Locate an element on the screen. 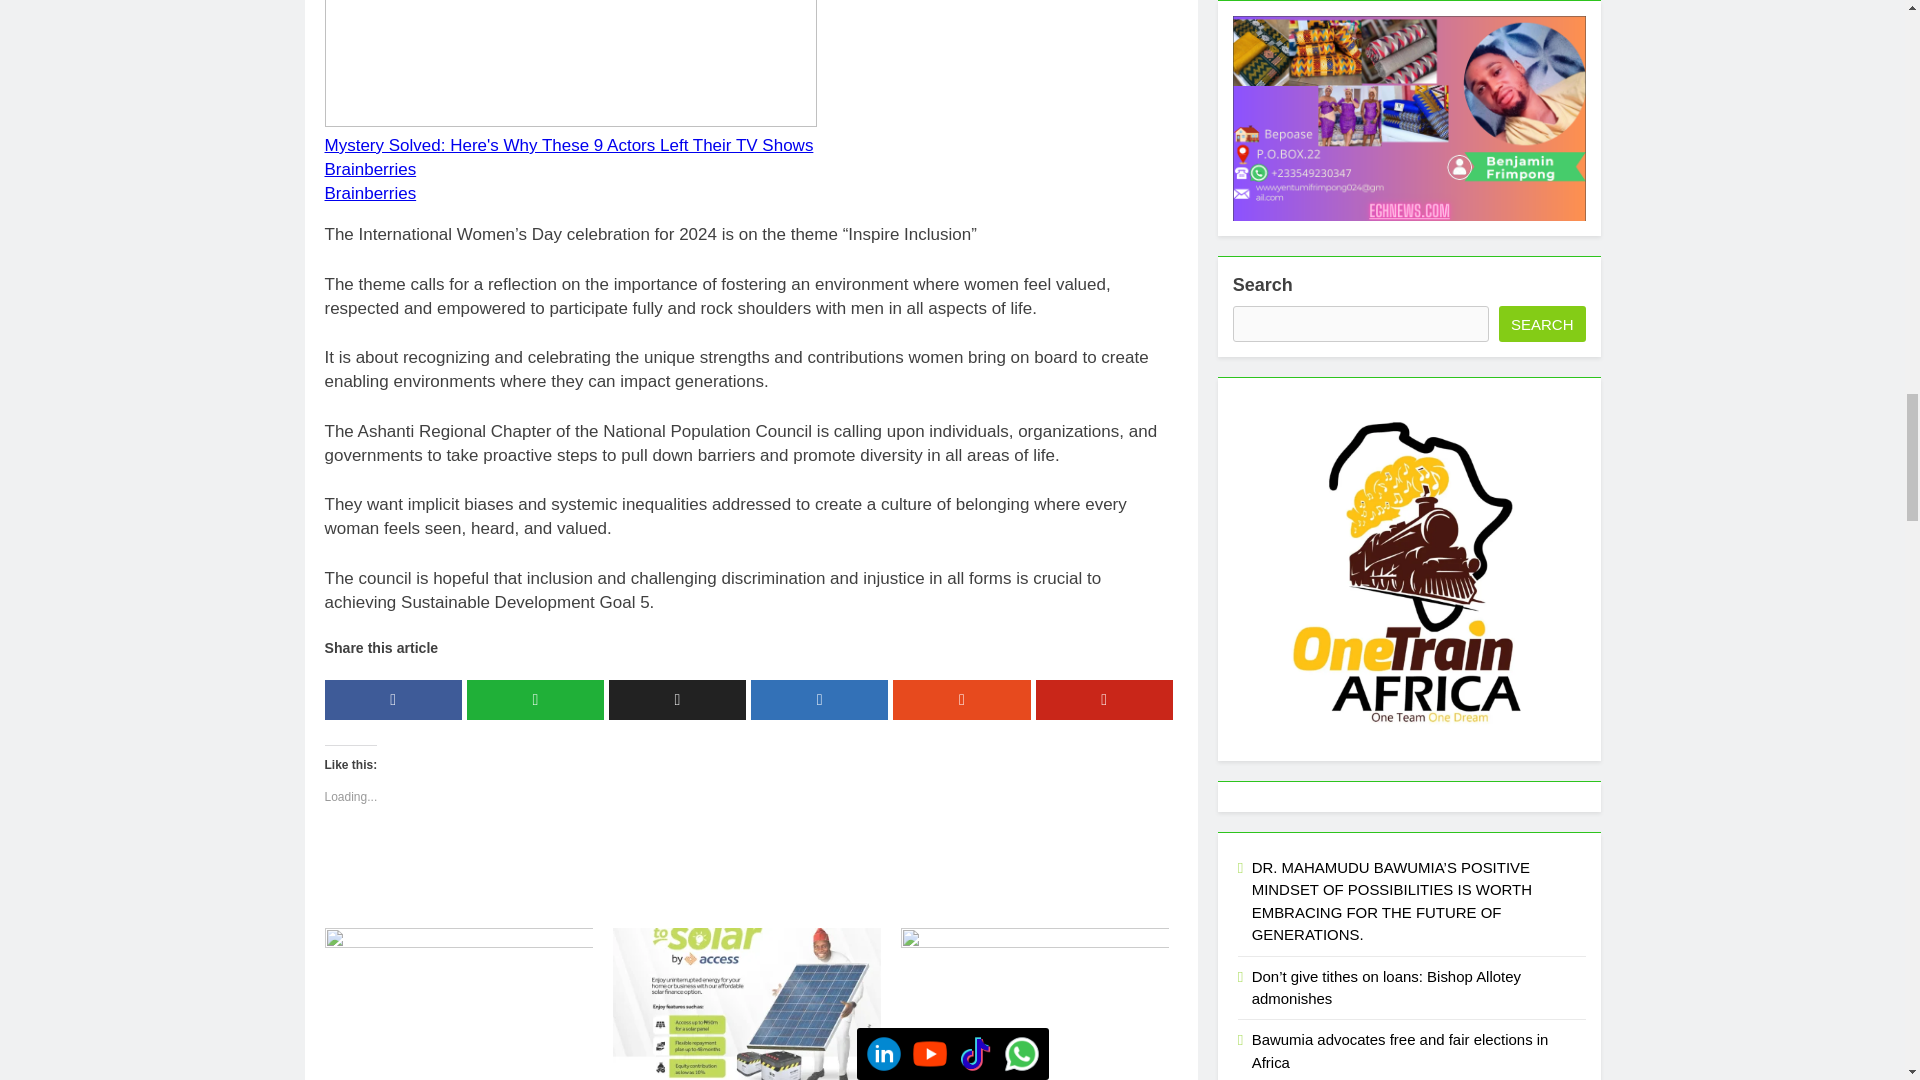  Like or Reblog is located at coordinates (750, 866).